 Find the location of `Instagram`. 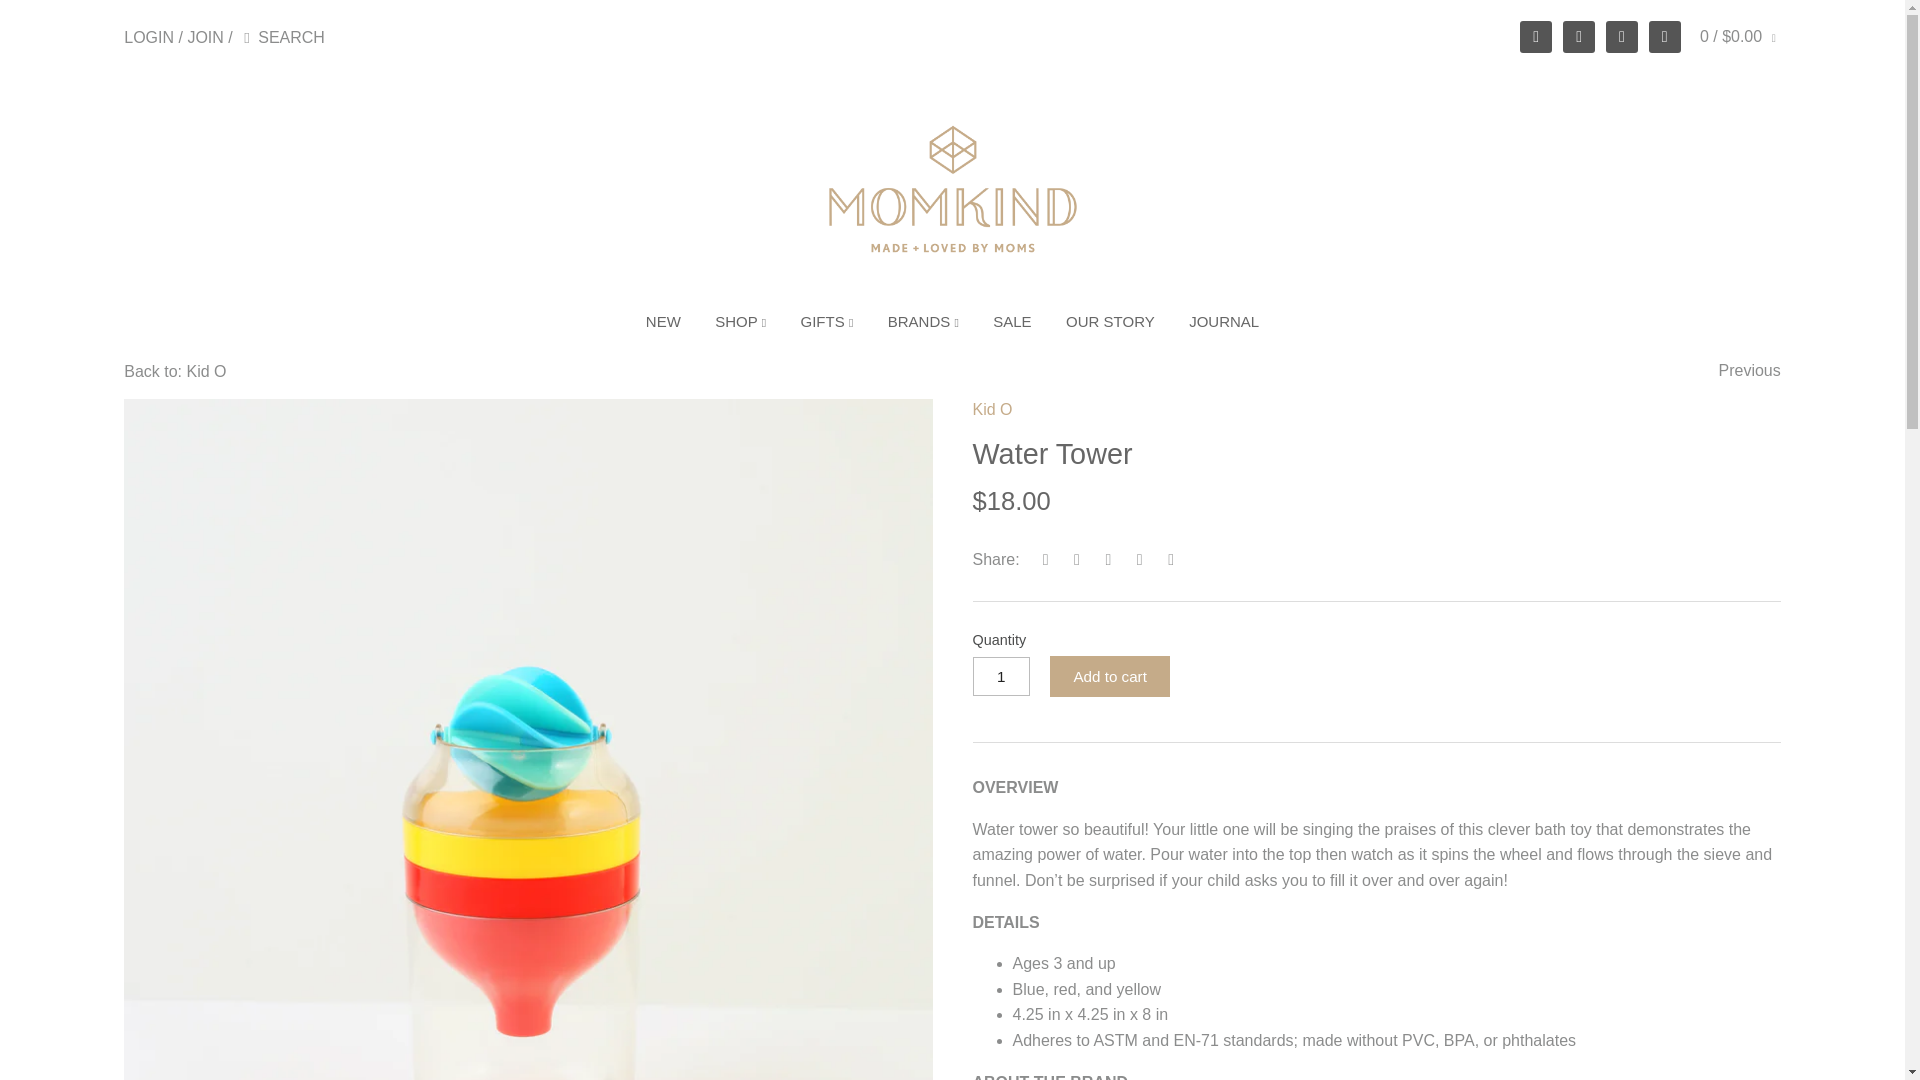

Instagram is located at coordinates (1621, 36).